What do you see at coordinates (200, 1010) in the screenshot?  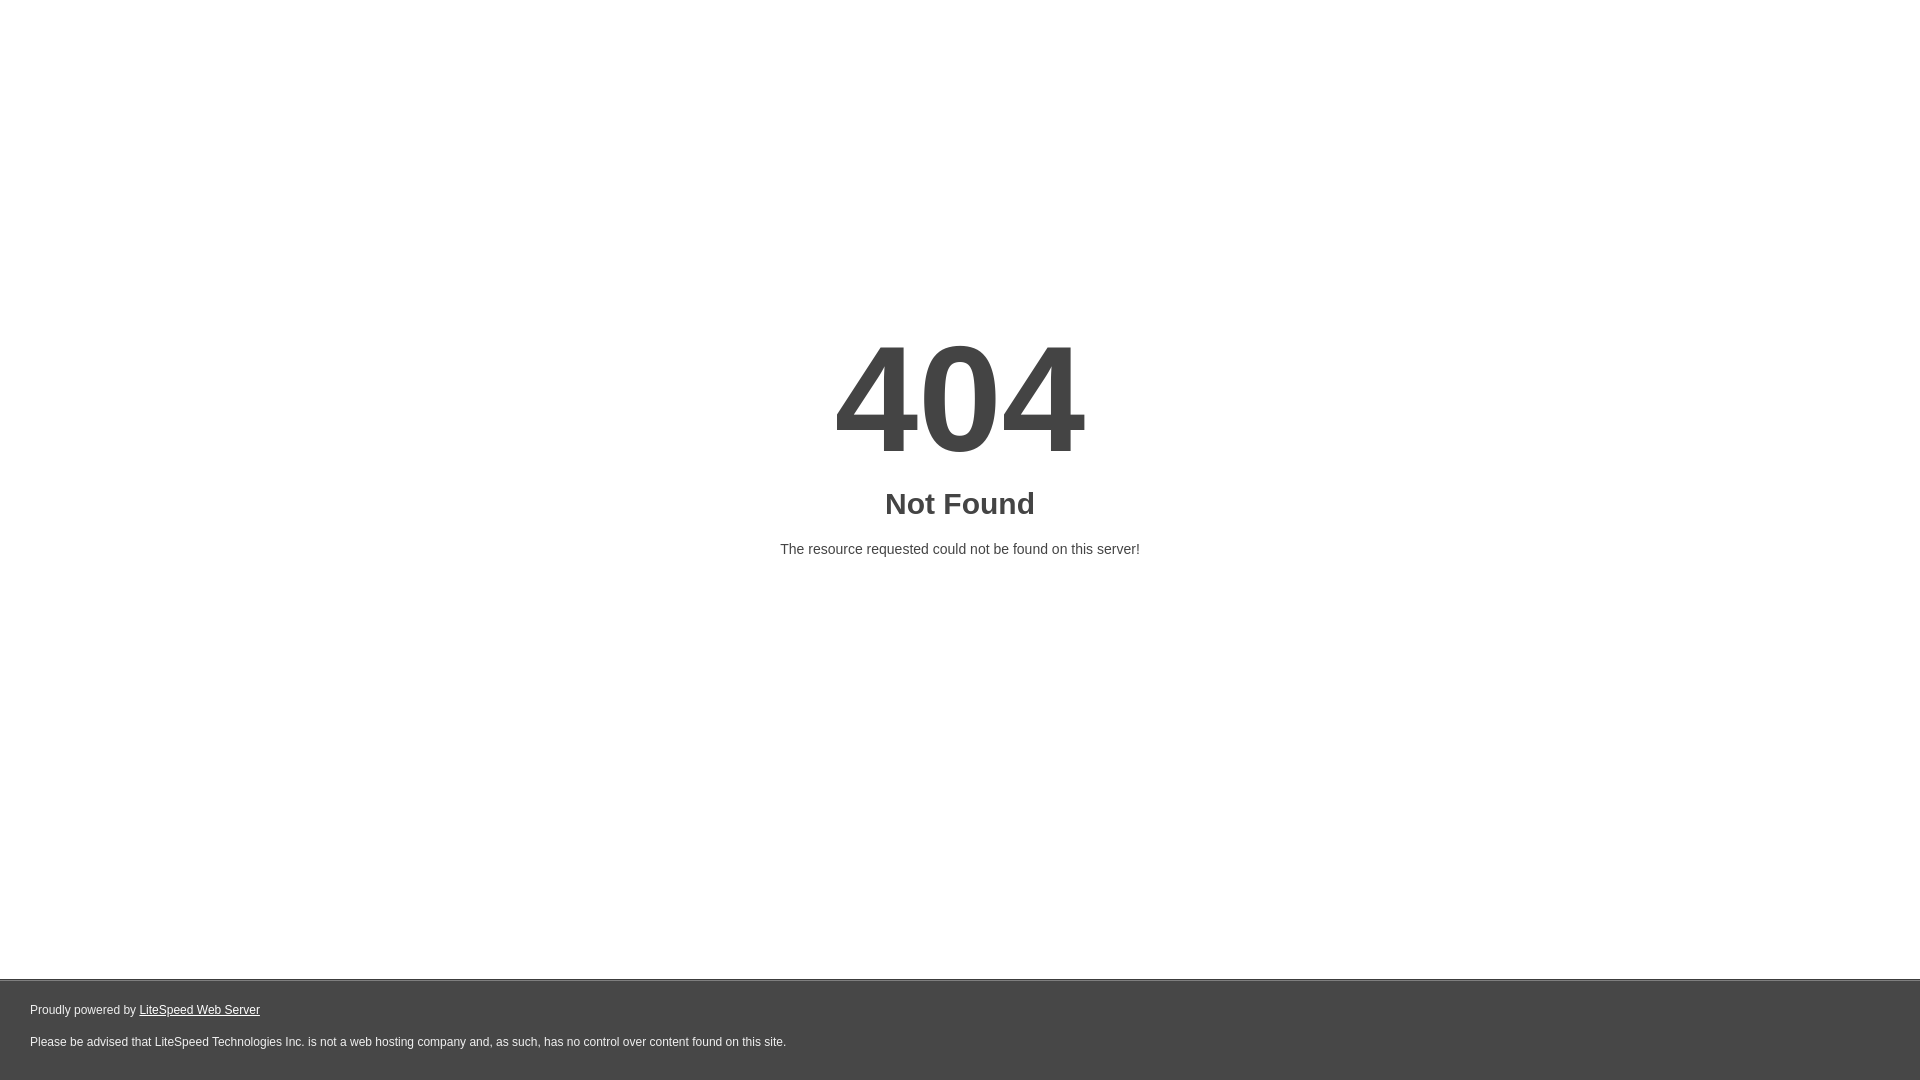 I see `LiteSpeed Web Server` at bounding box center [200, 1010].